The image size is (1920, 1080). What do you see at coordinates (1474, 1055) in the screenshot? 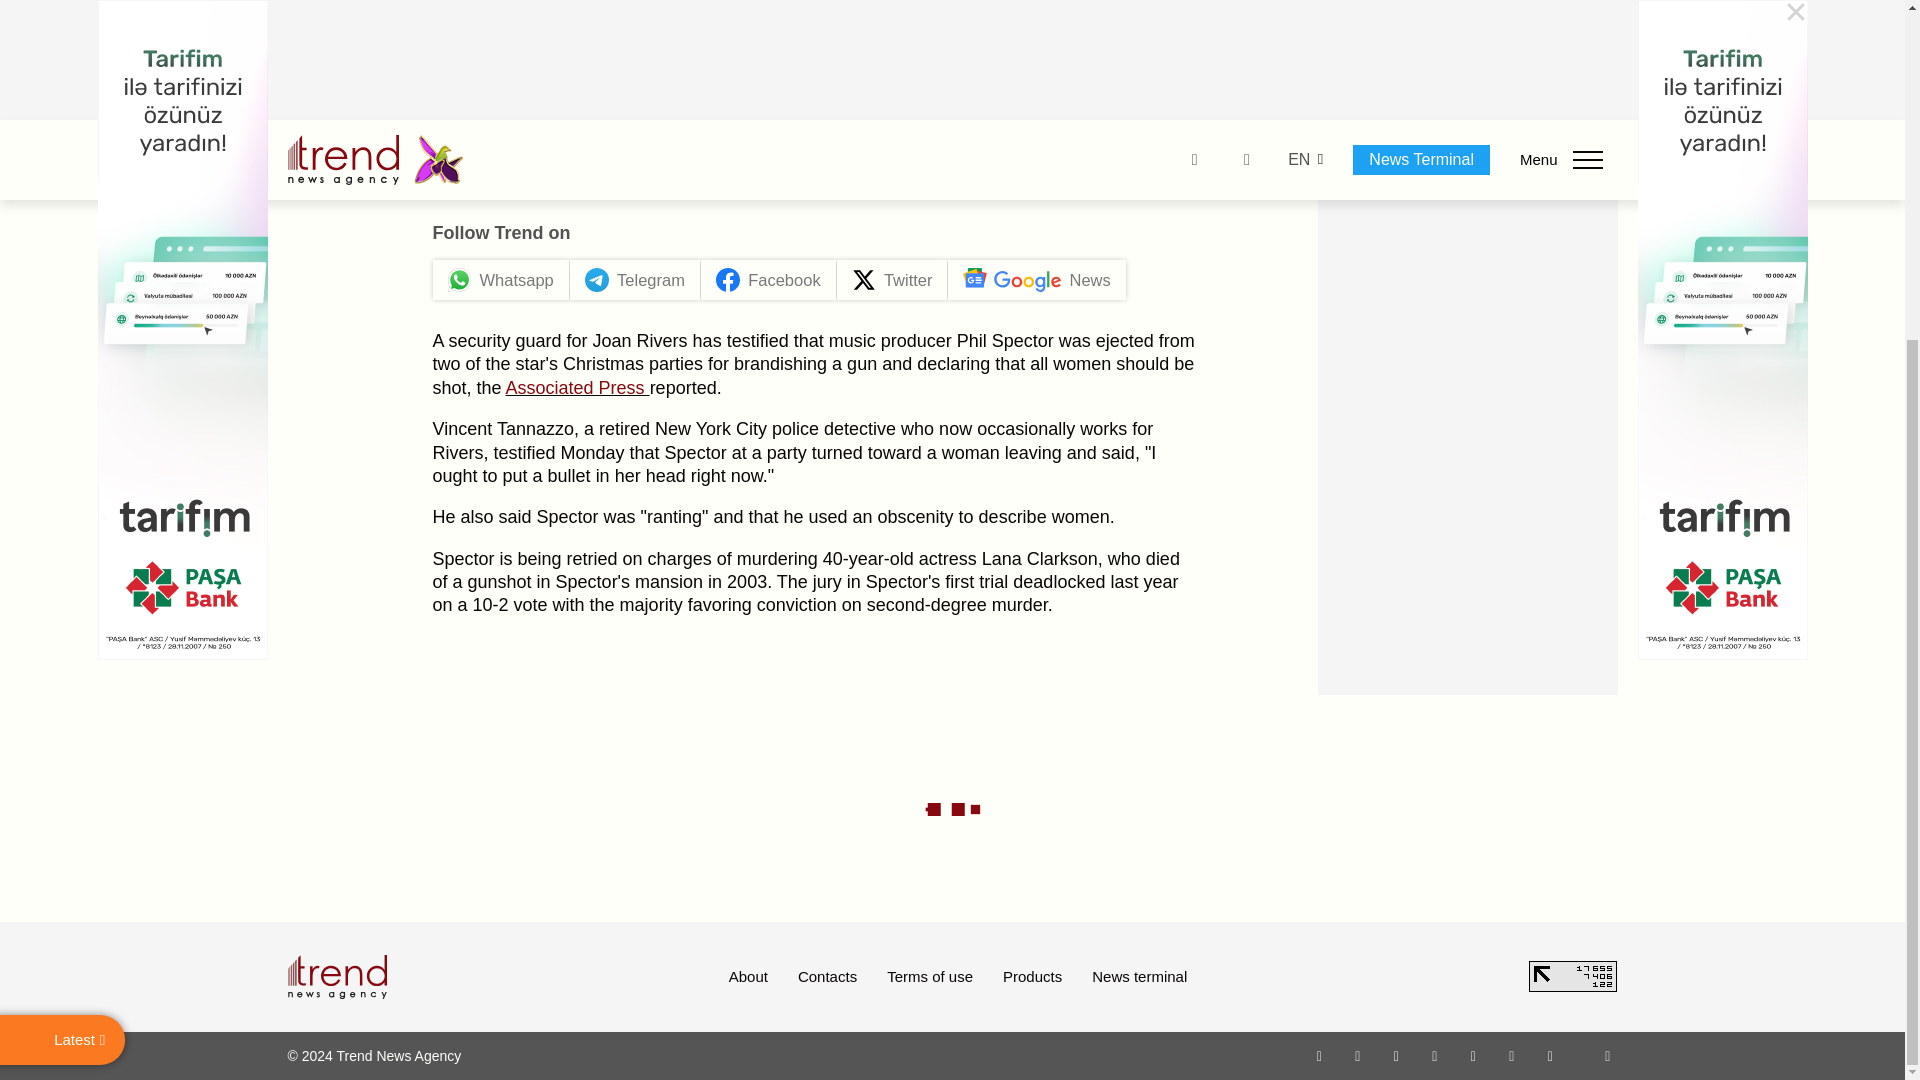
I see `Telegram` at bounding box center [1474, 1055].